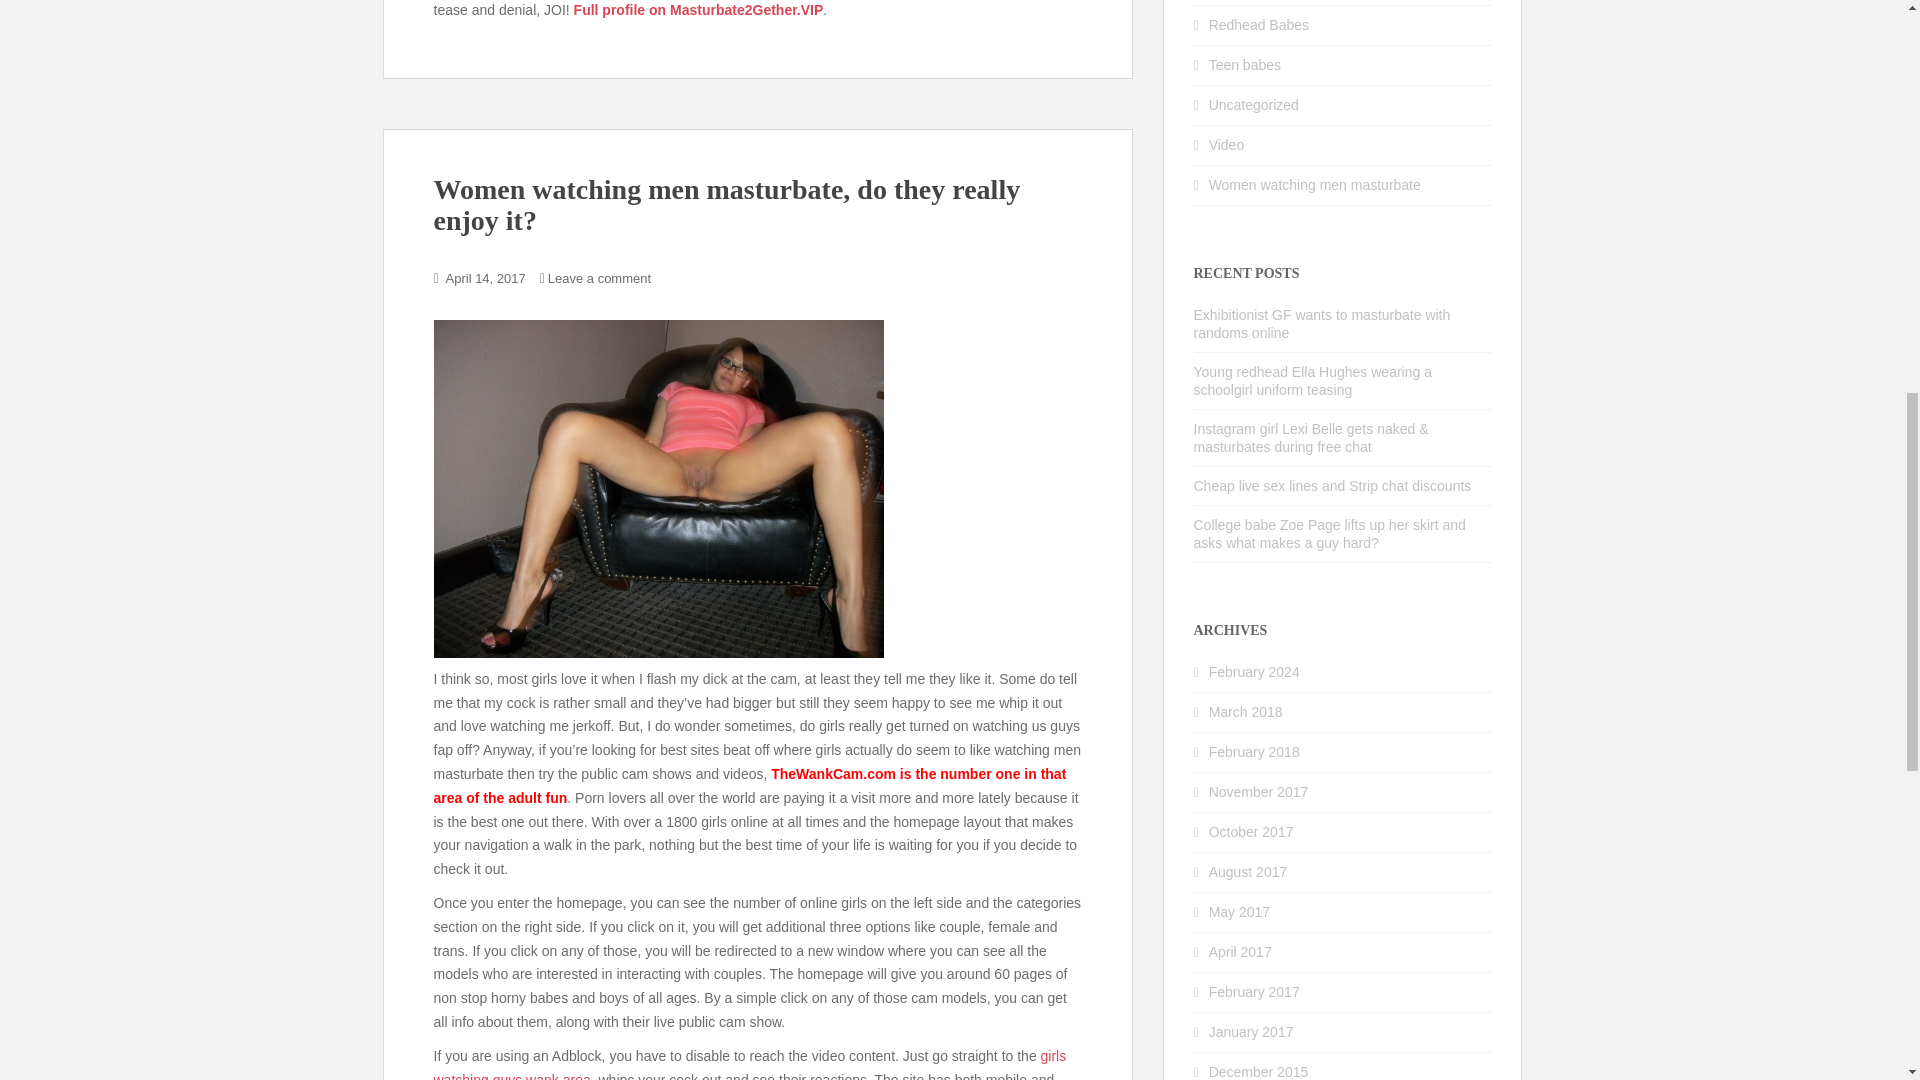  I want to click on Full profile on Masturbate2Gether.VIP, so click(698, 10).